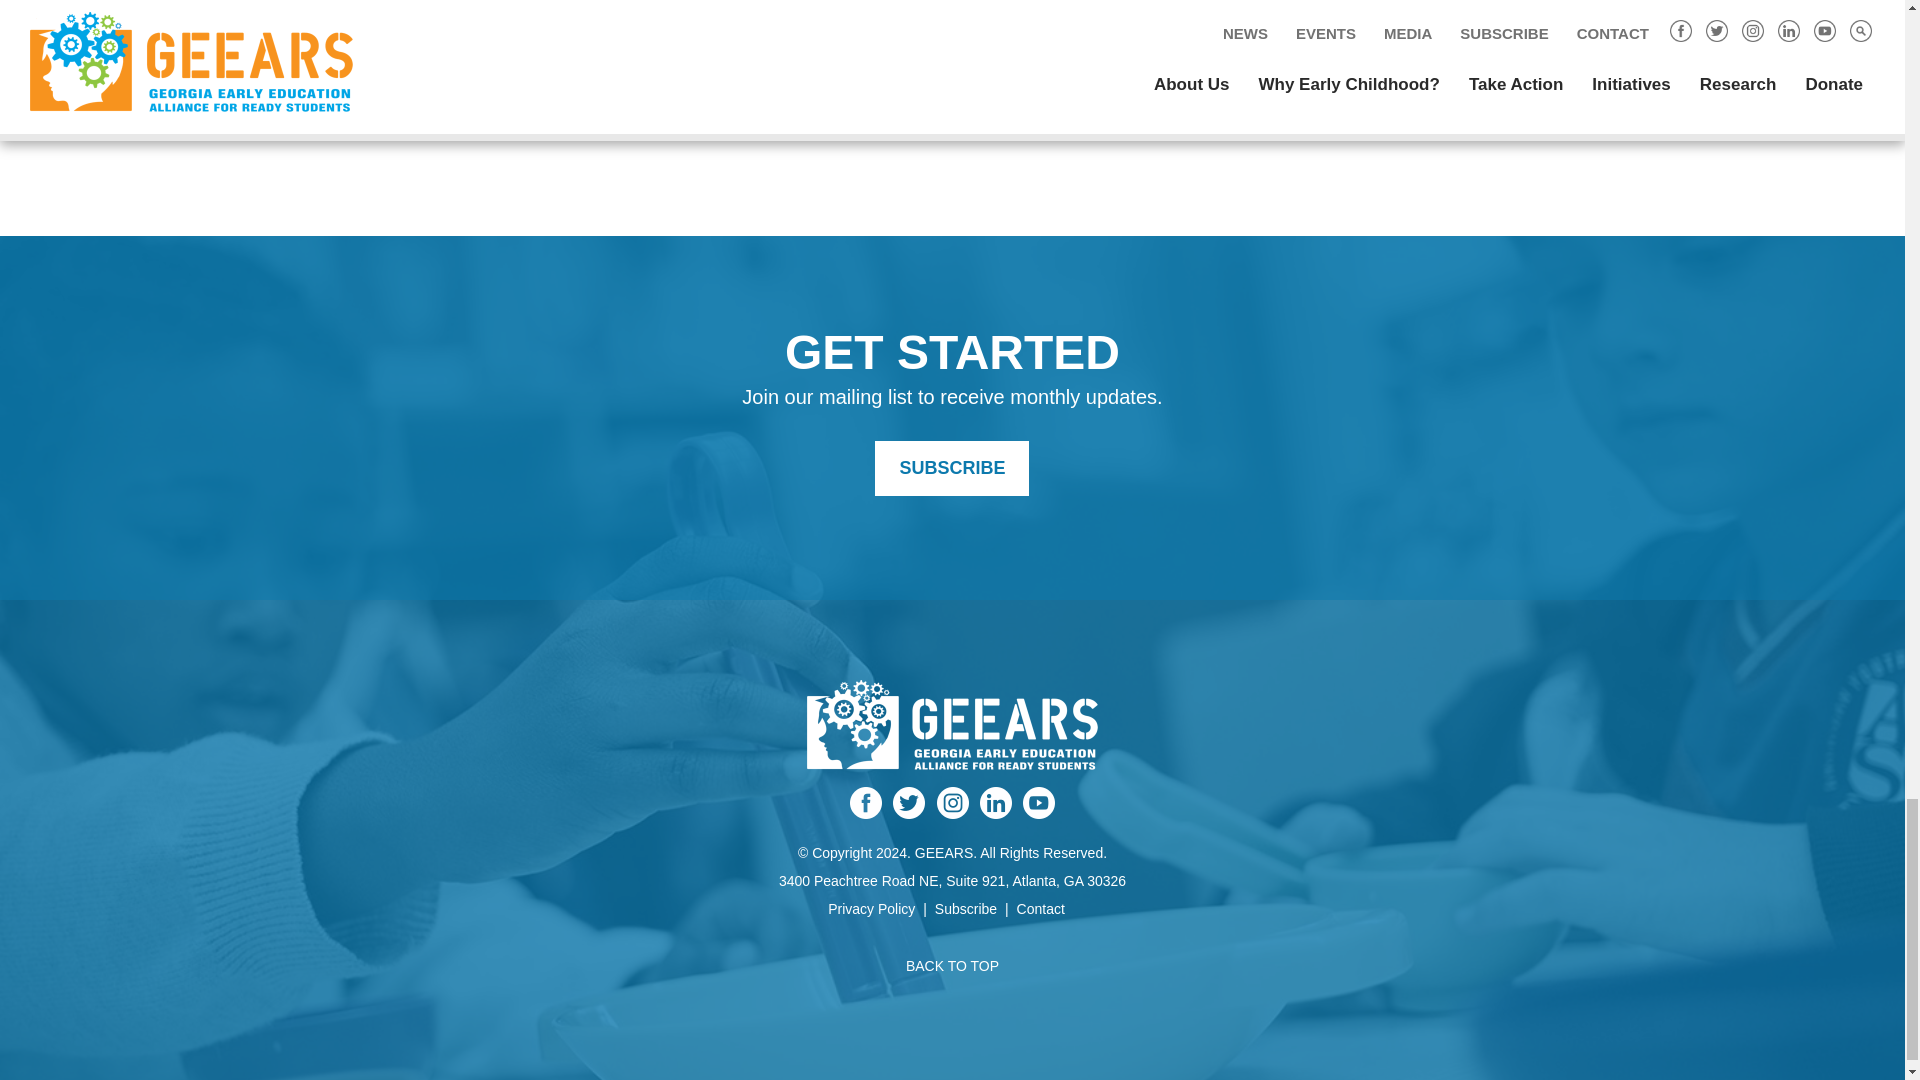 This screenshot has height=1080, width=1920. Describe the element at coordinates (952, 754) in the screenshot. I see `GEEARS` at that location.